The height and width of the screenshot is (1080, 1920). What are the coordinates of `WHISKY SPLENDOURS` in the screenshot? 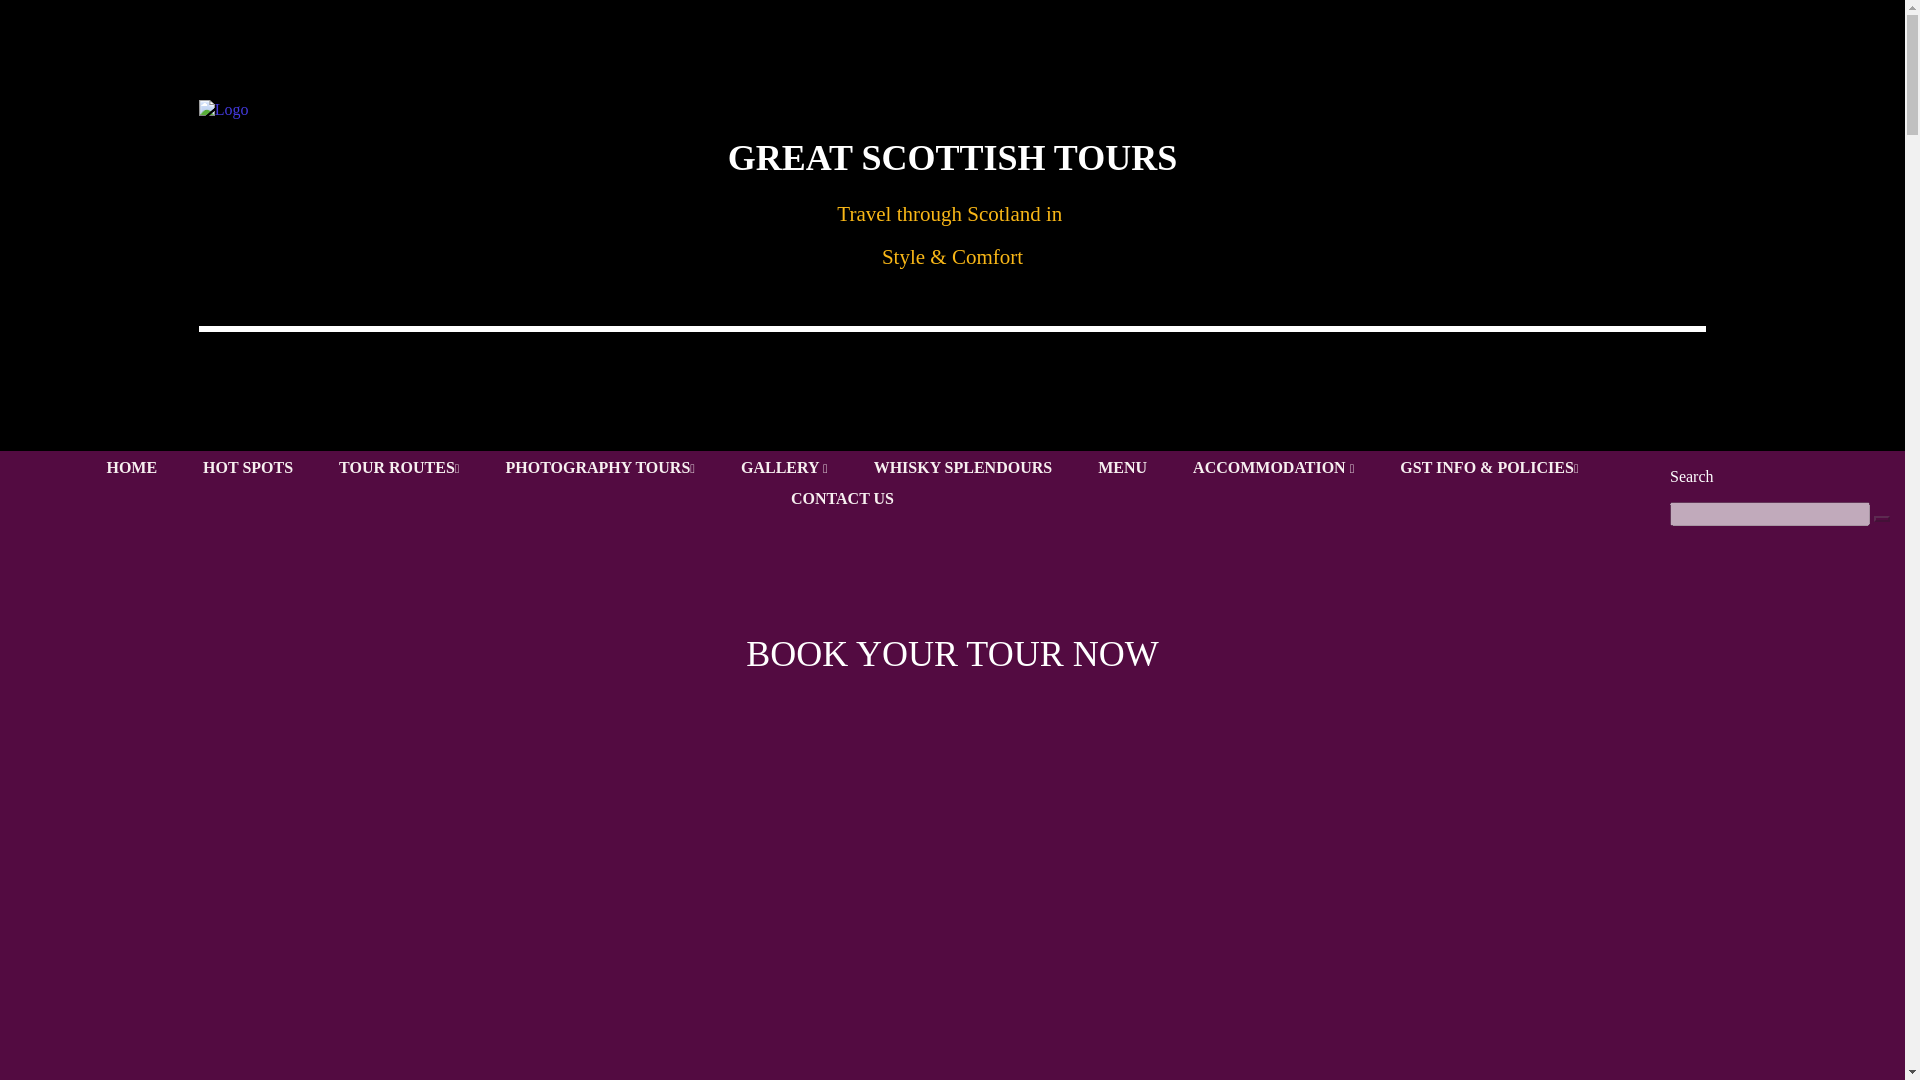 It's located at (962, 470).